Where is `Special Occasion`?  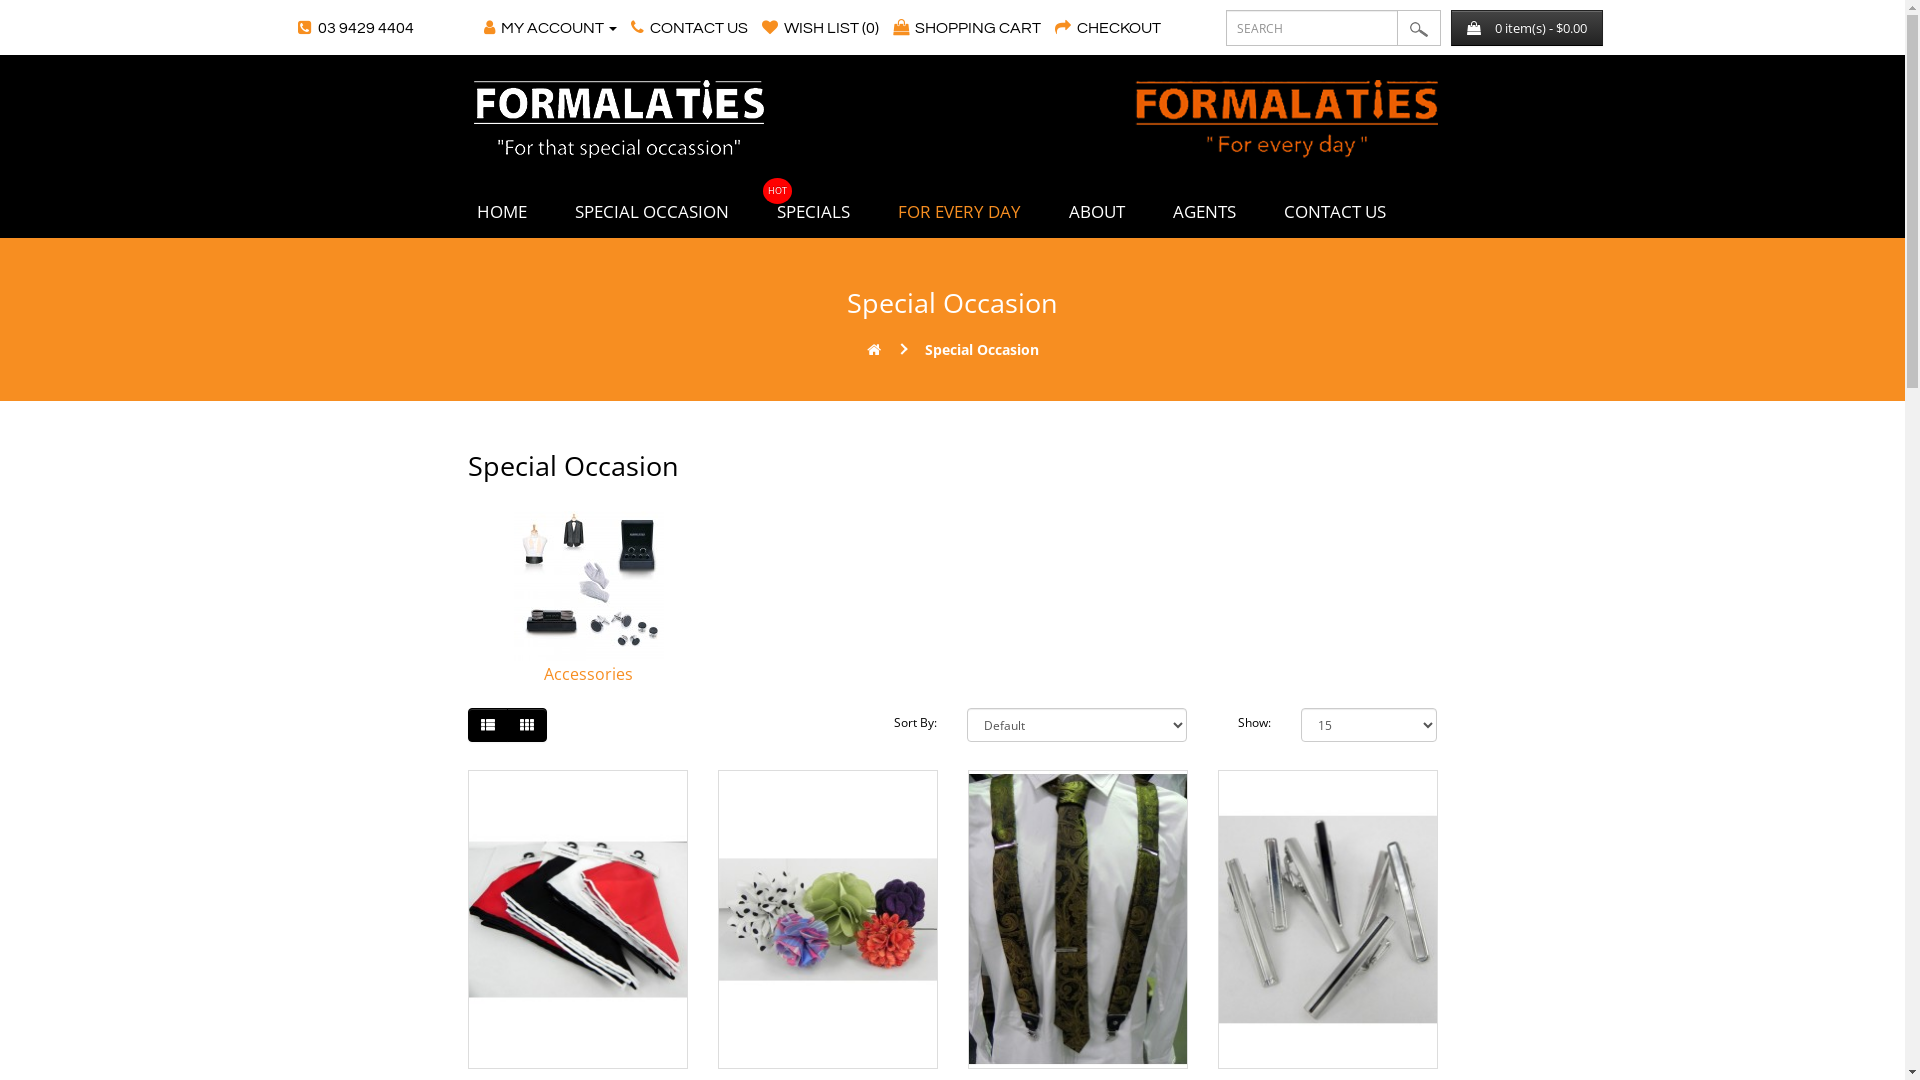
Special Occasion is located at coordinates (981, 350).